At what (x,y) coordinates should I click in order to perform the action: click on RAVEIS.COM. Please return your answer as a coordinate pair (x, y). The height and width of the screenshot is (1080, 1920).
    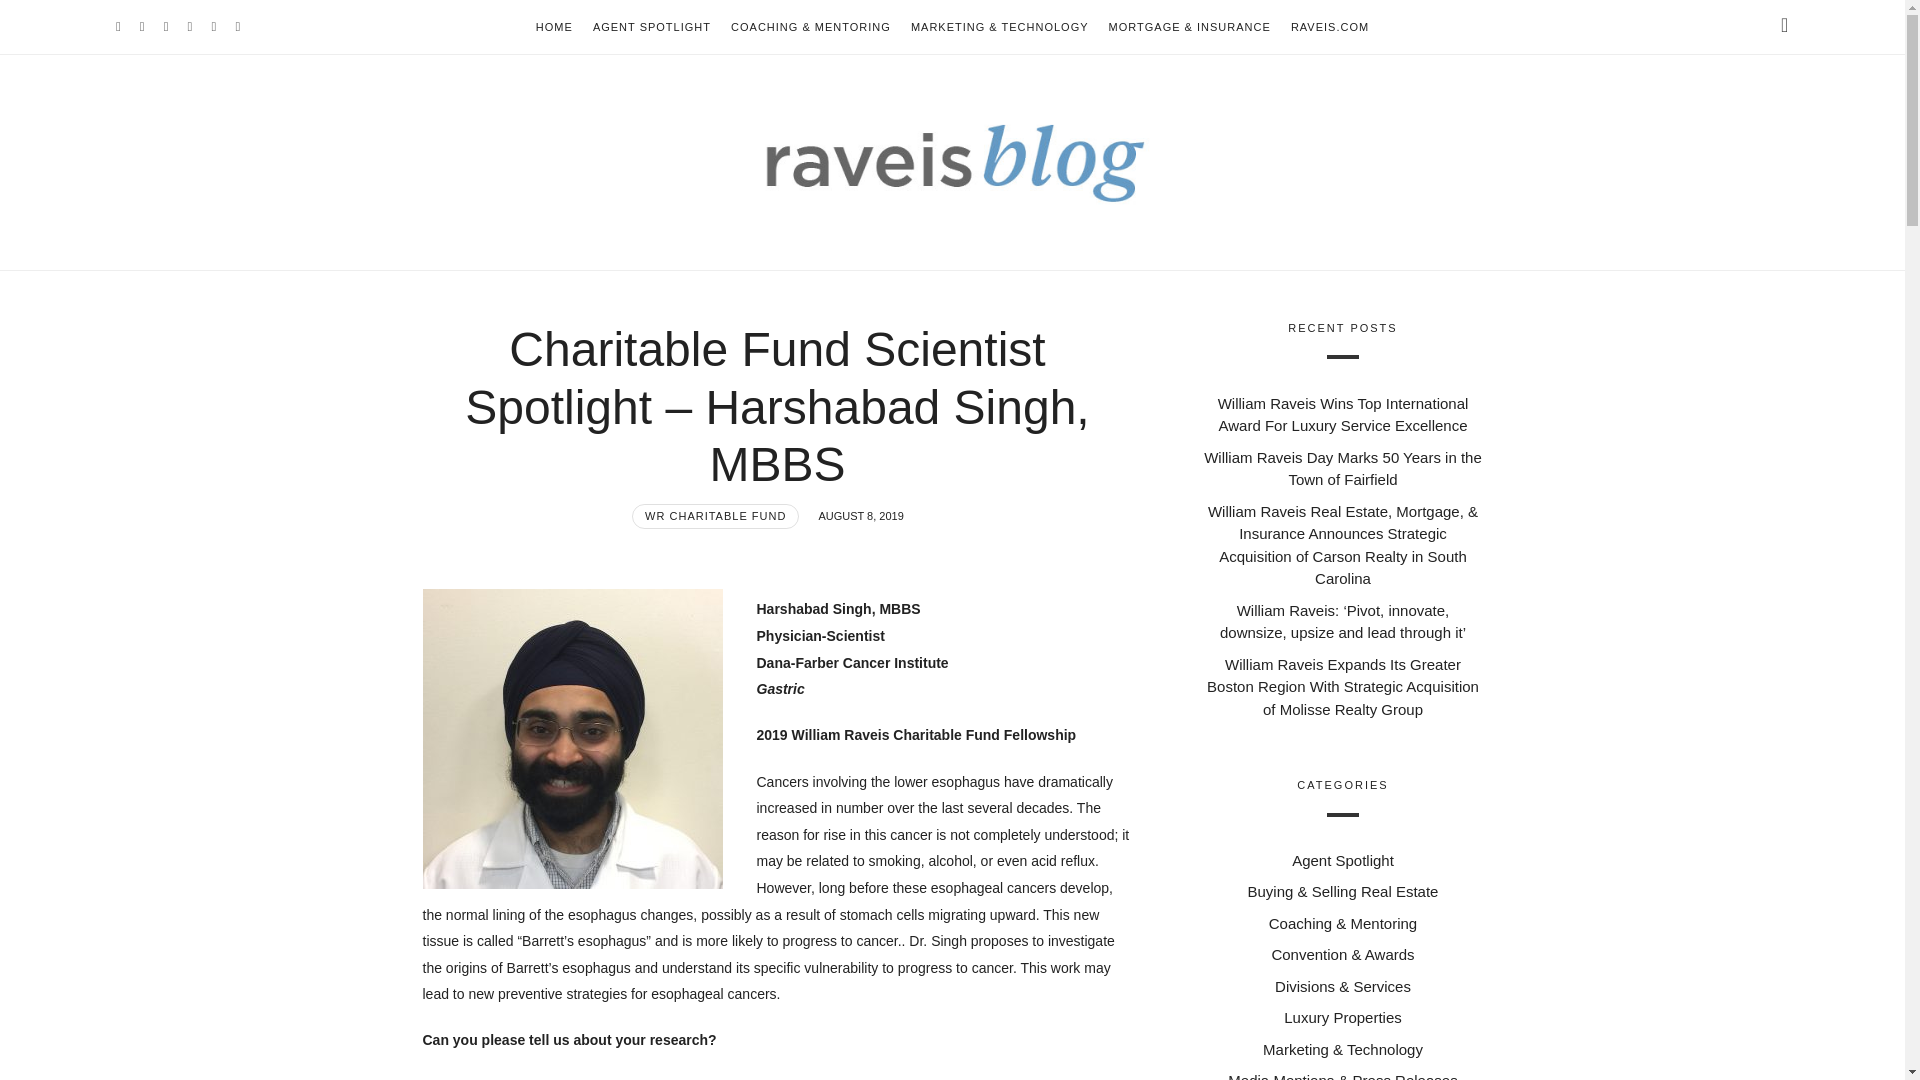
    Looking at the image, I should click on (1329, 27).